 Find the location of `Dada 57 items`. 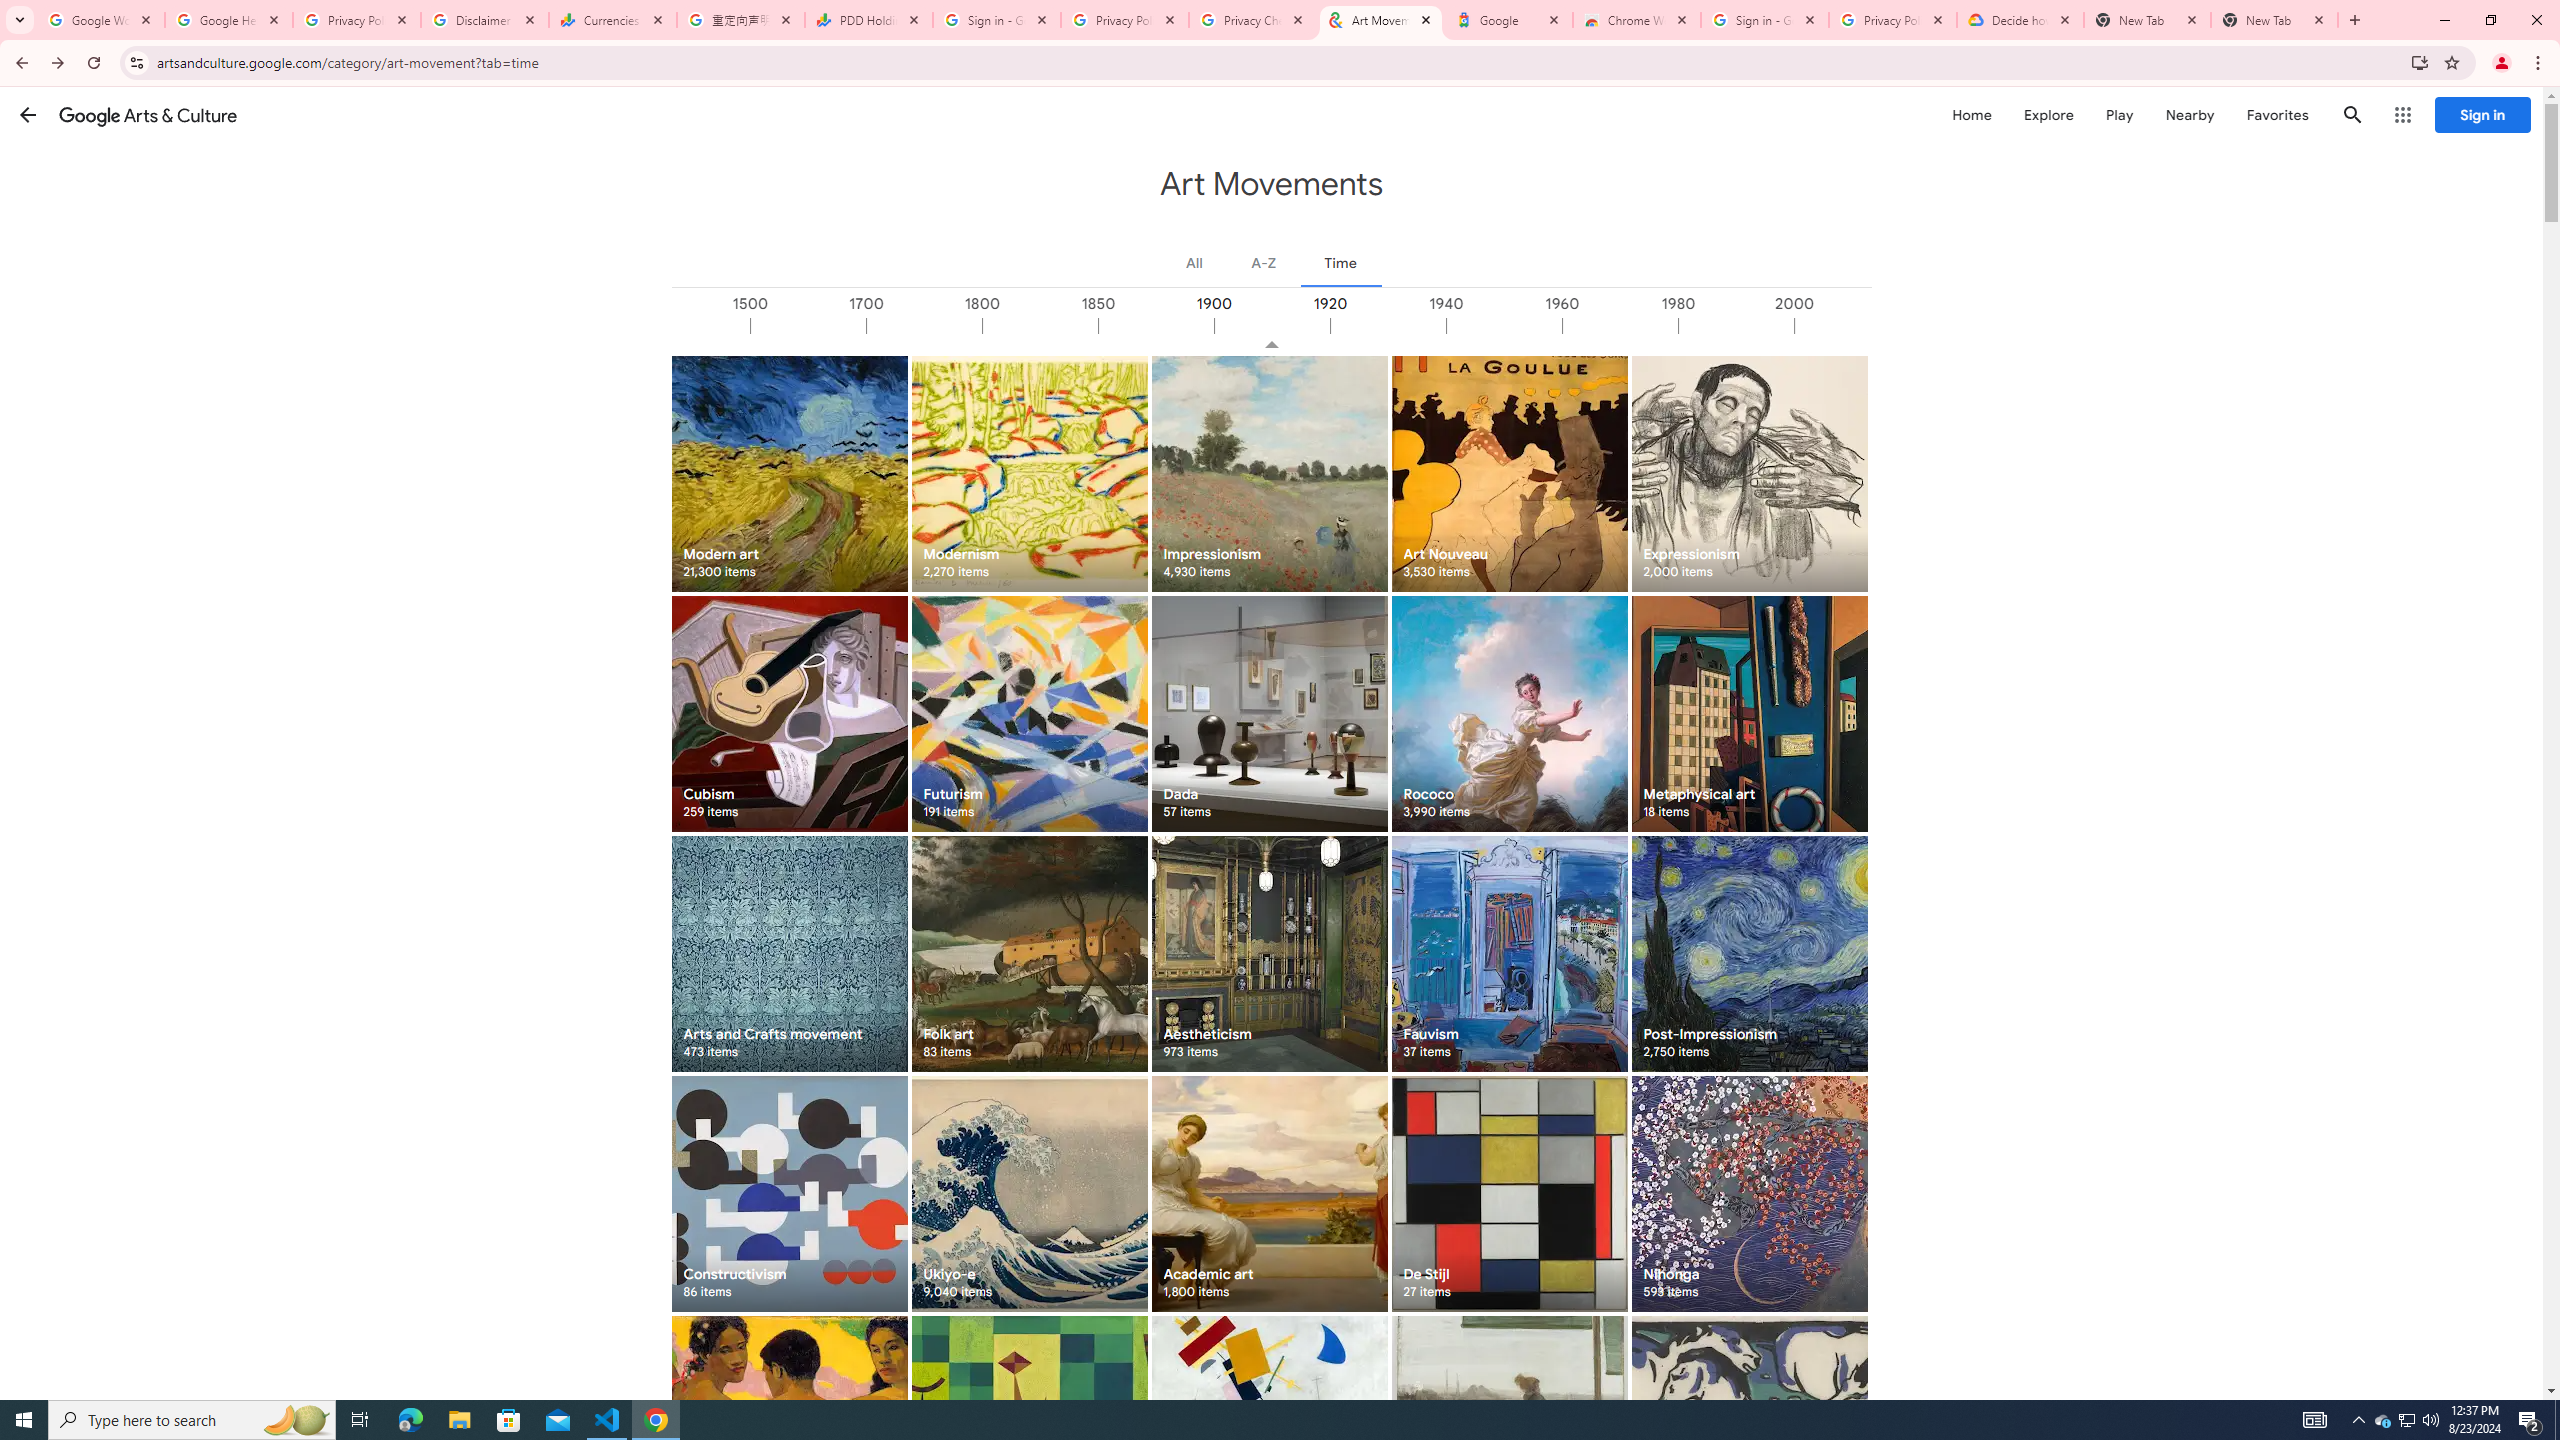

Dada 57 items is located at coordinates (1270, 714).